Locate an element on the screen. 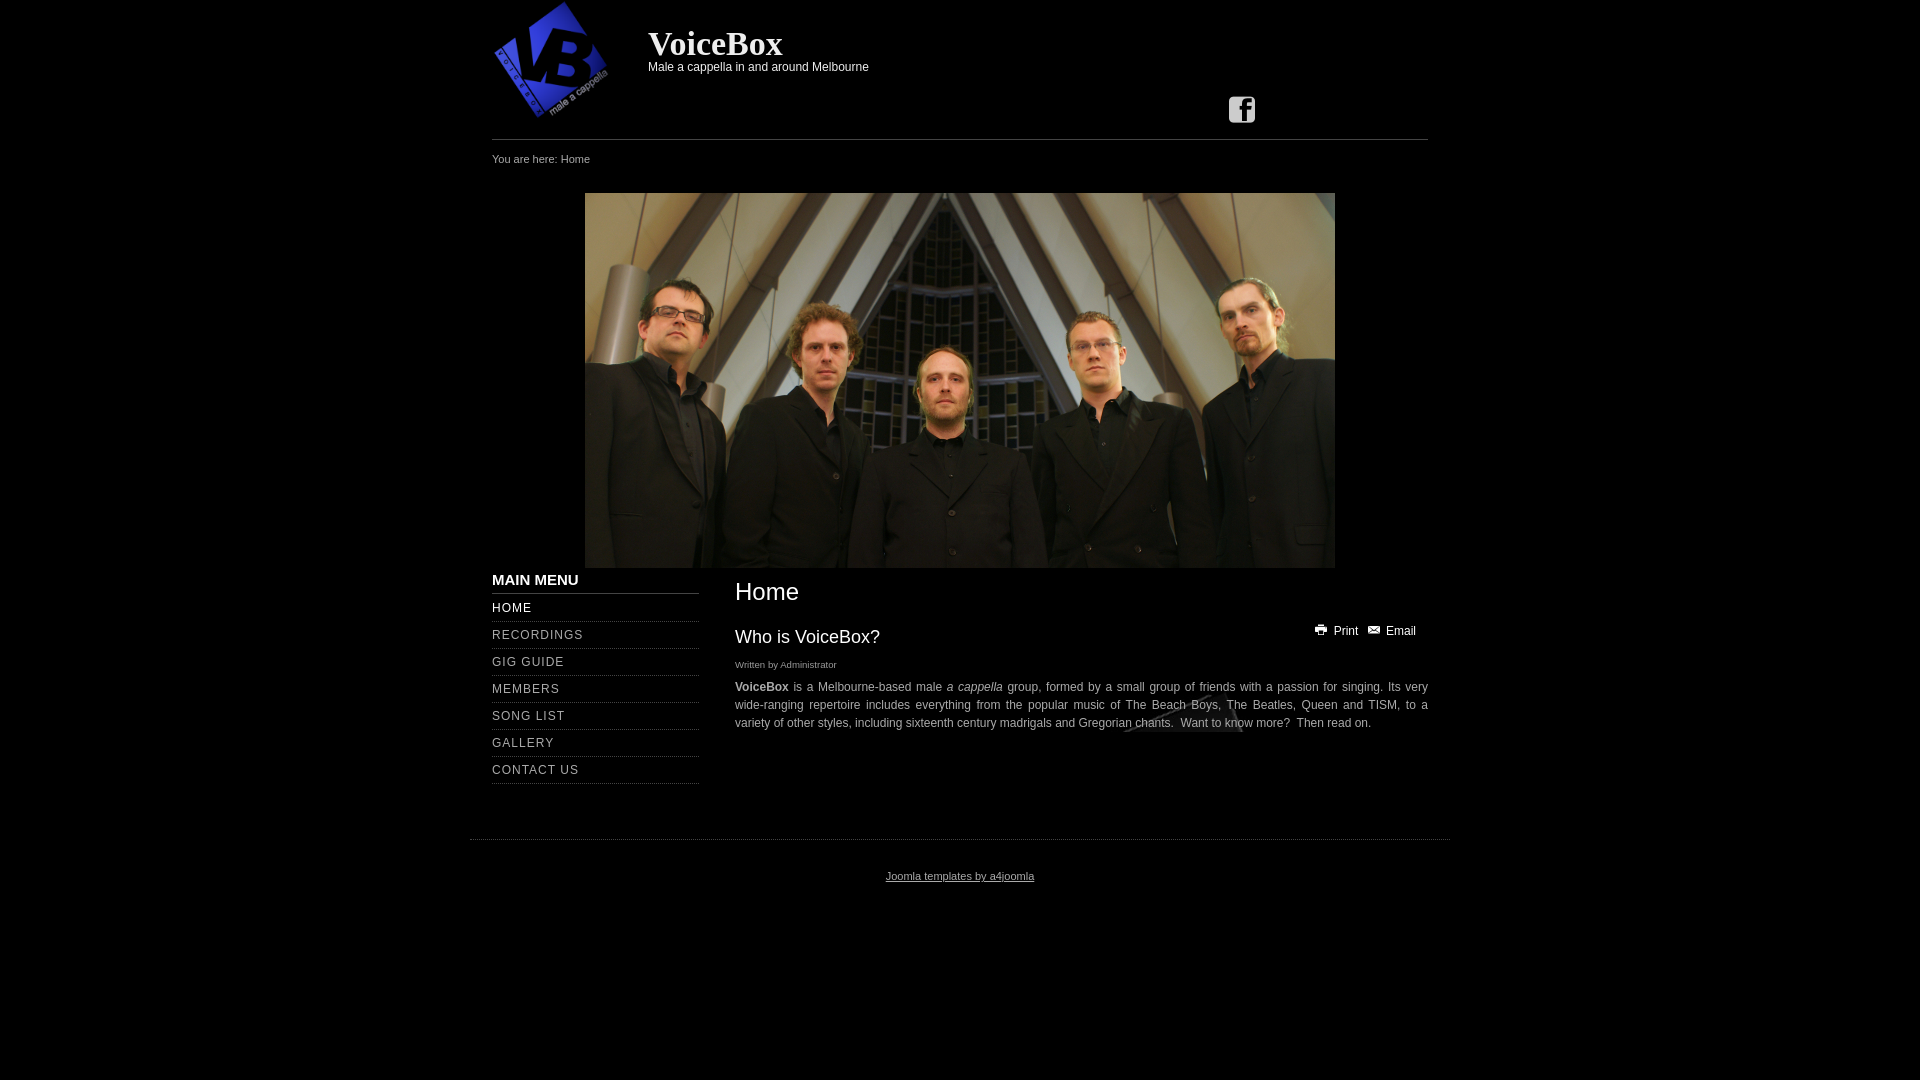 The image size is (1920, 1080). Print is located at coordinates (1337, 630).